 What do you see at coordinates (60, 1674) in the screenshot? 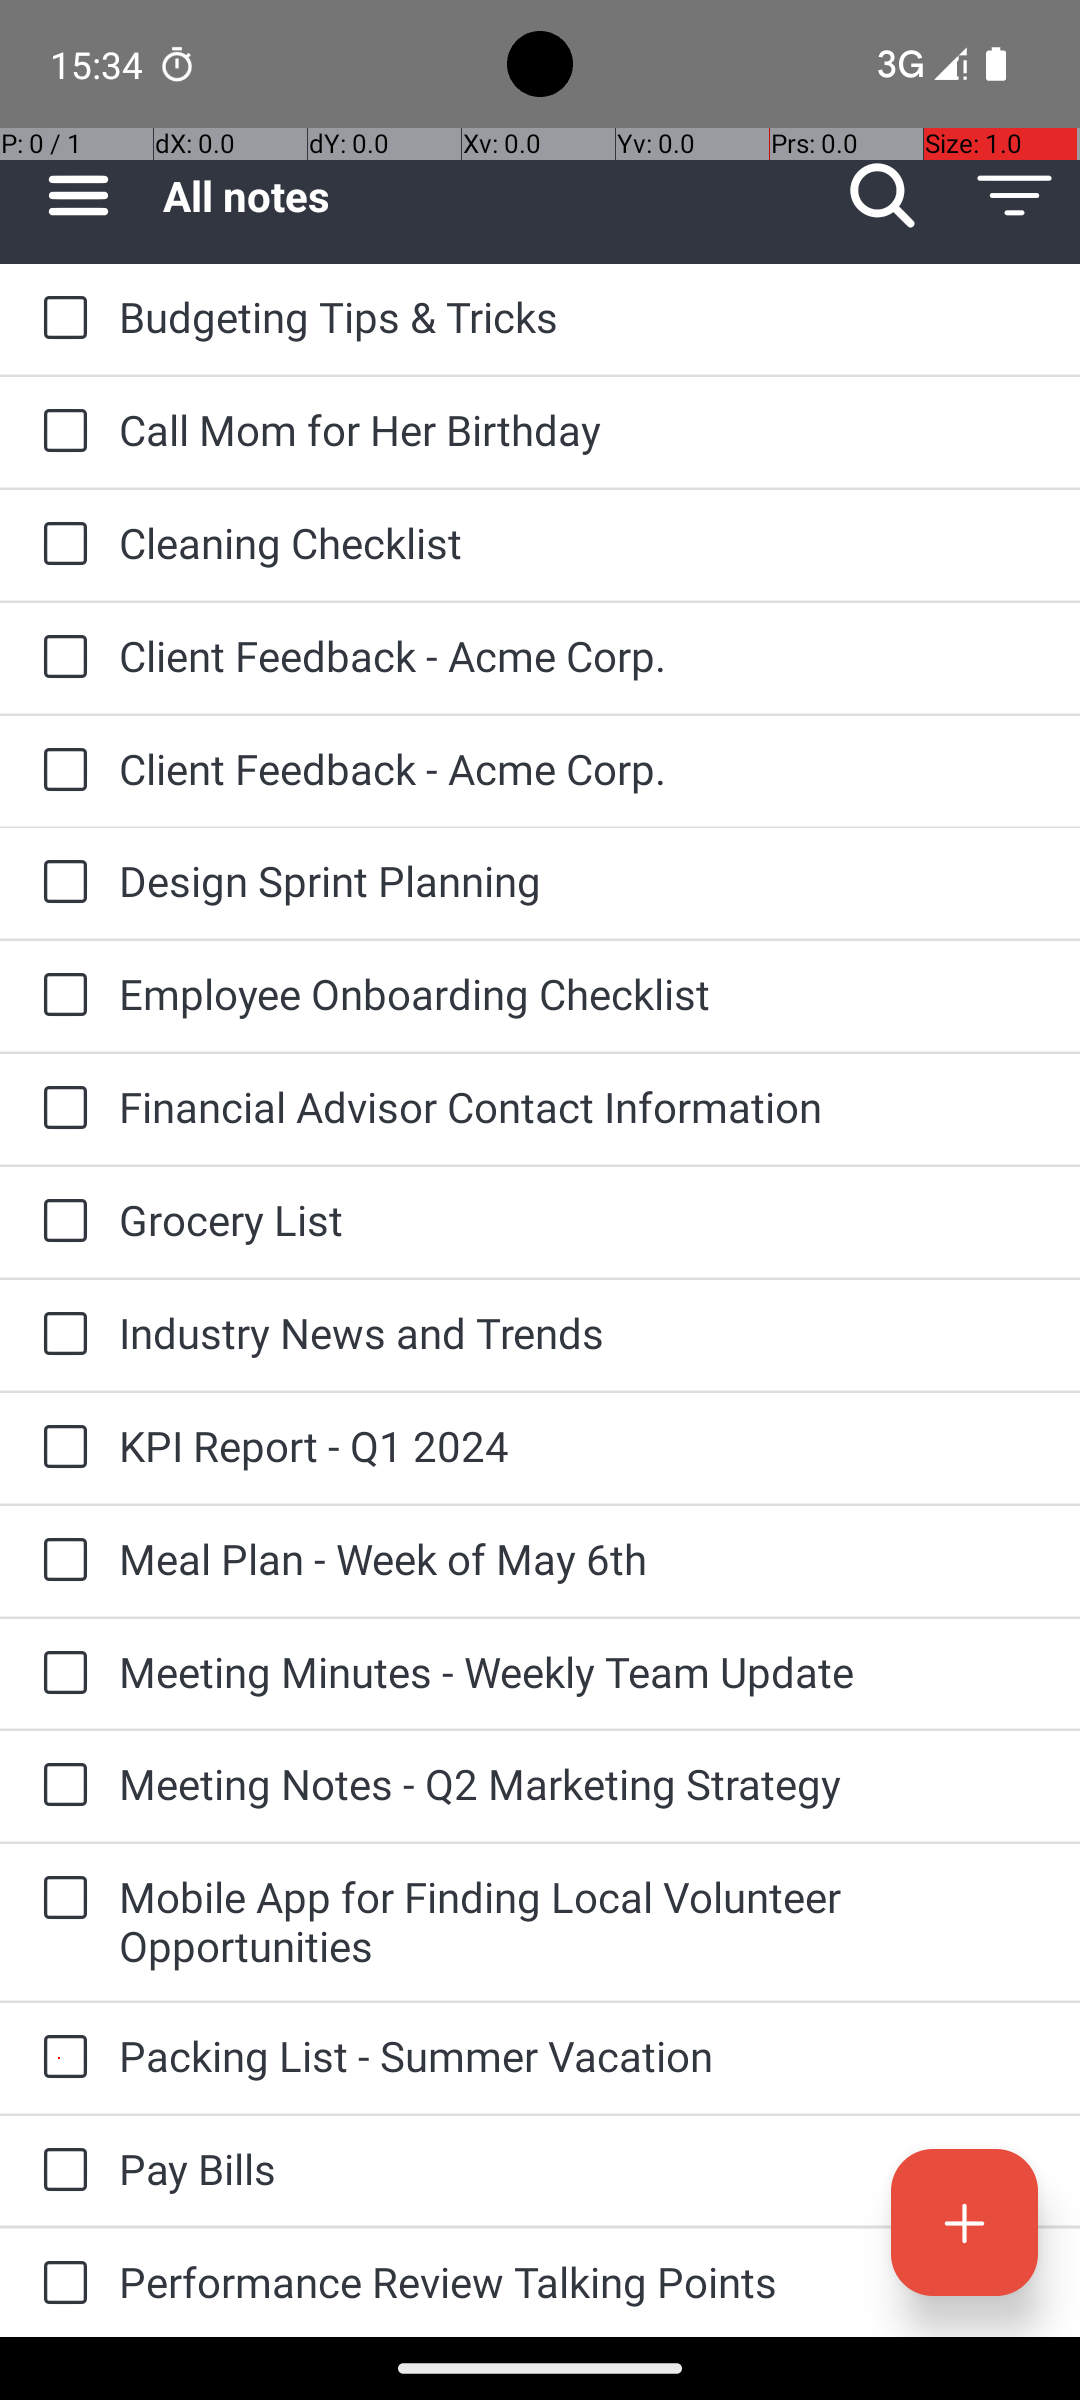
I see `to-do: Meeting Minutes - Weekly Team Update` at bounding box center [60, 1674].